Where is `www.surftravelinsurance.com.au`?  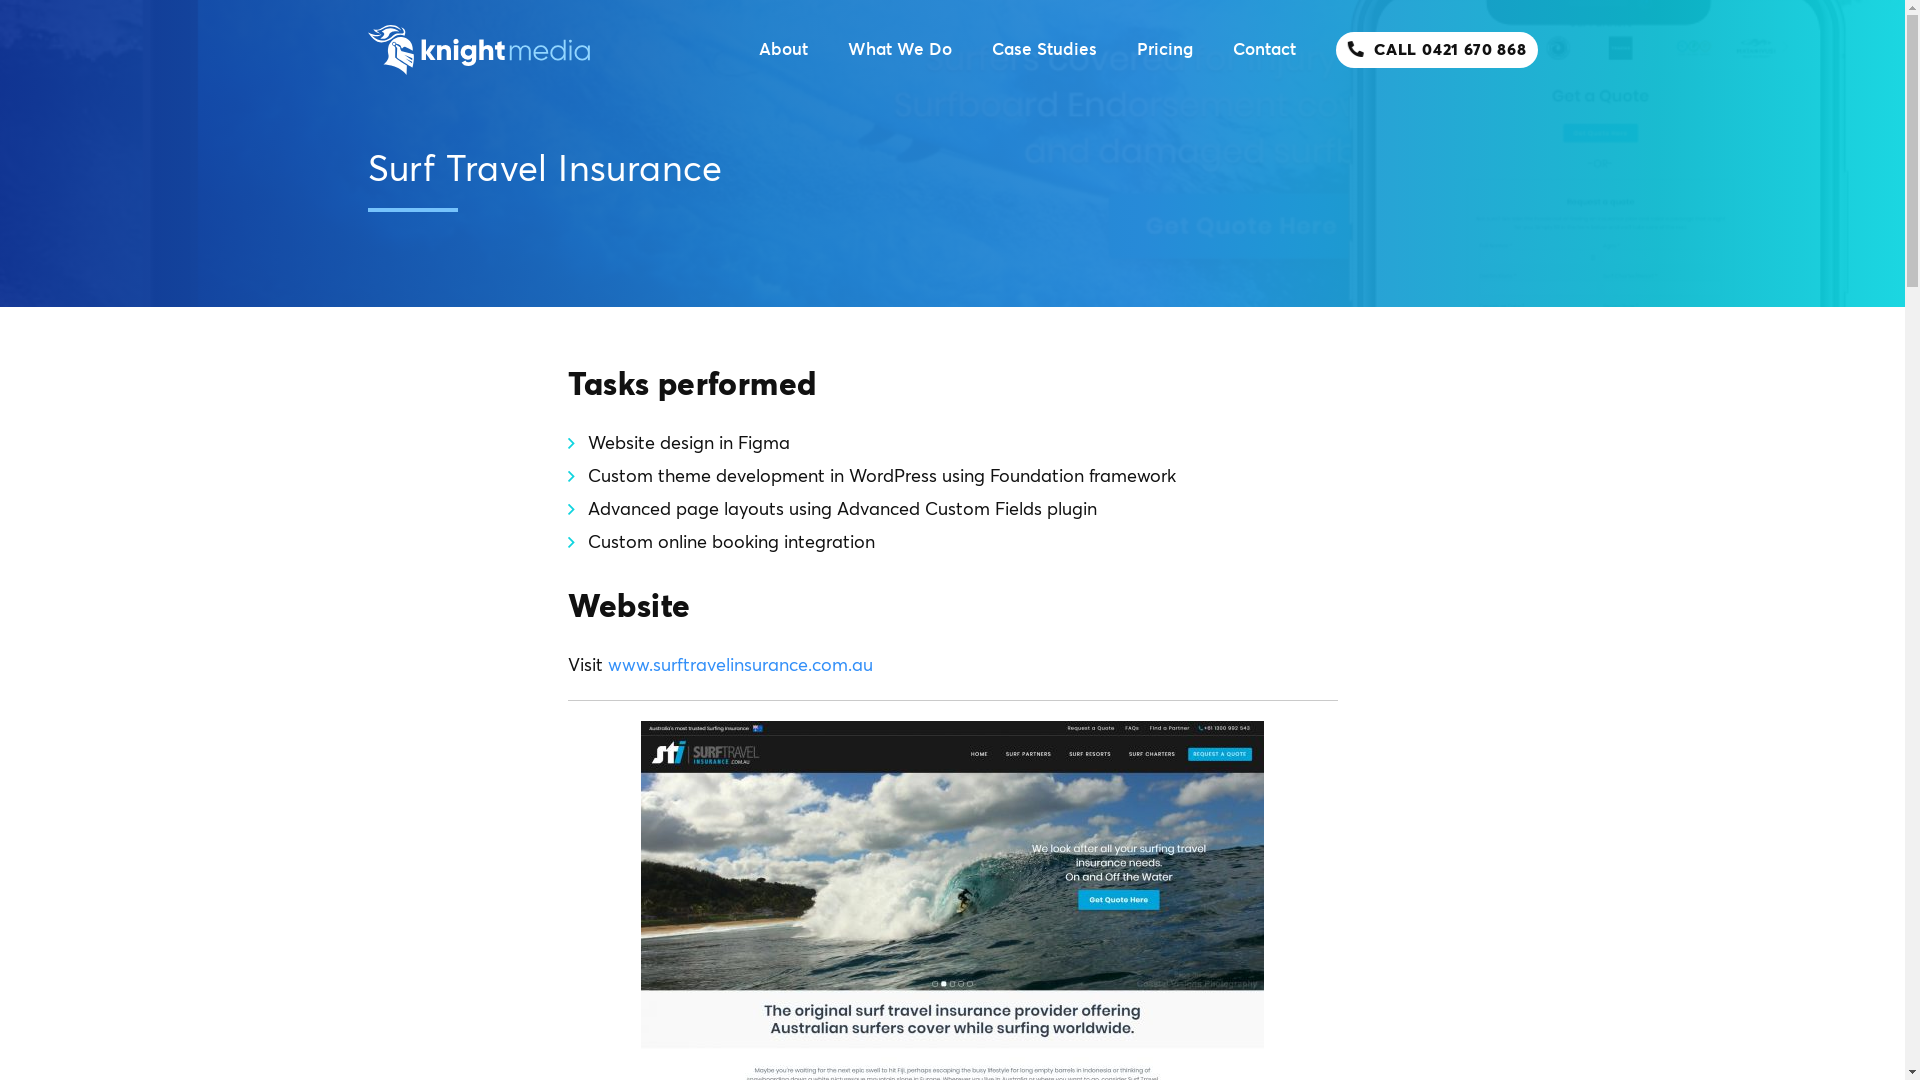
www.surftravelinsurance.com.au is located at coordinates (740, 666).